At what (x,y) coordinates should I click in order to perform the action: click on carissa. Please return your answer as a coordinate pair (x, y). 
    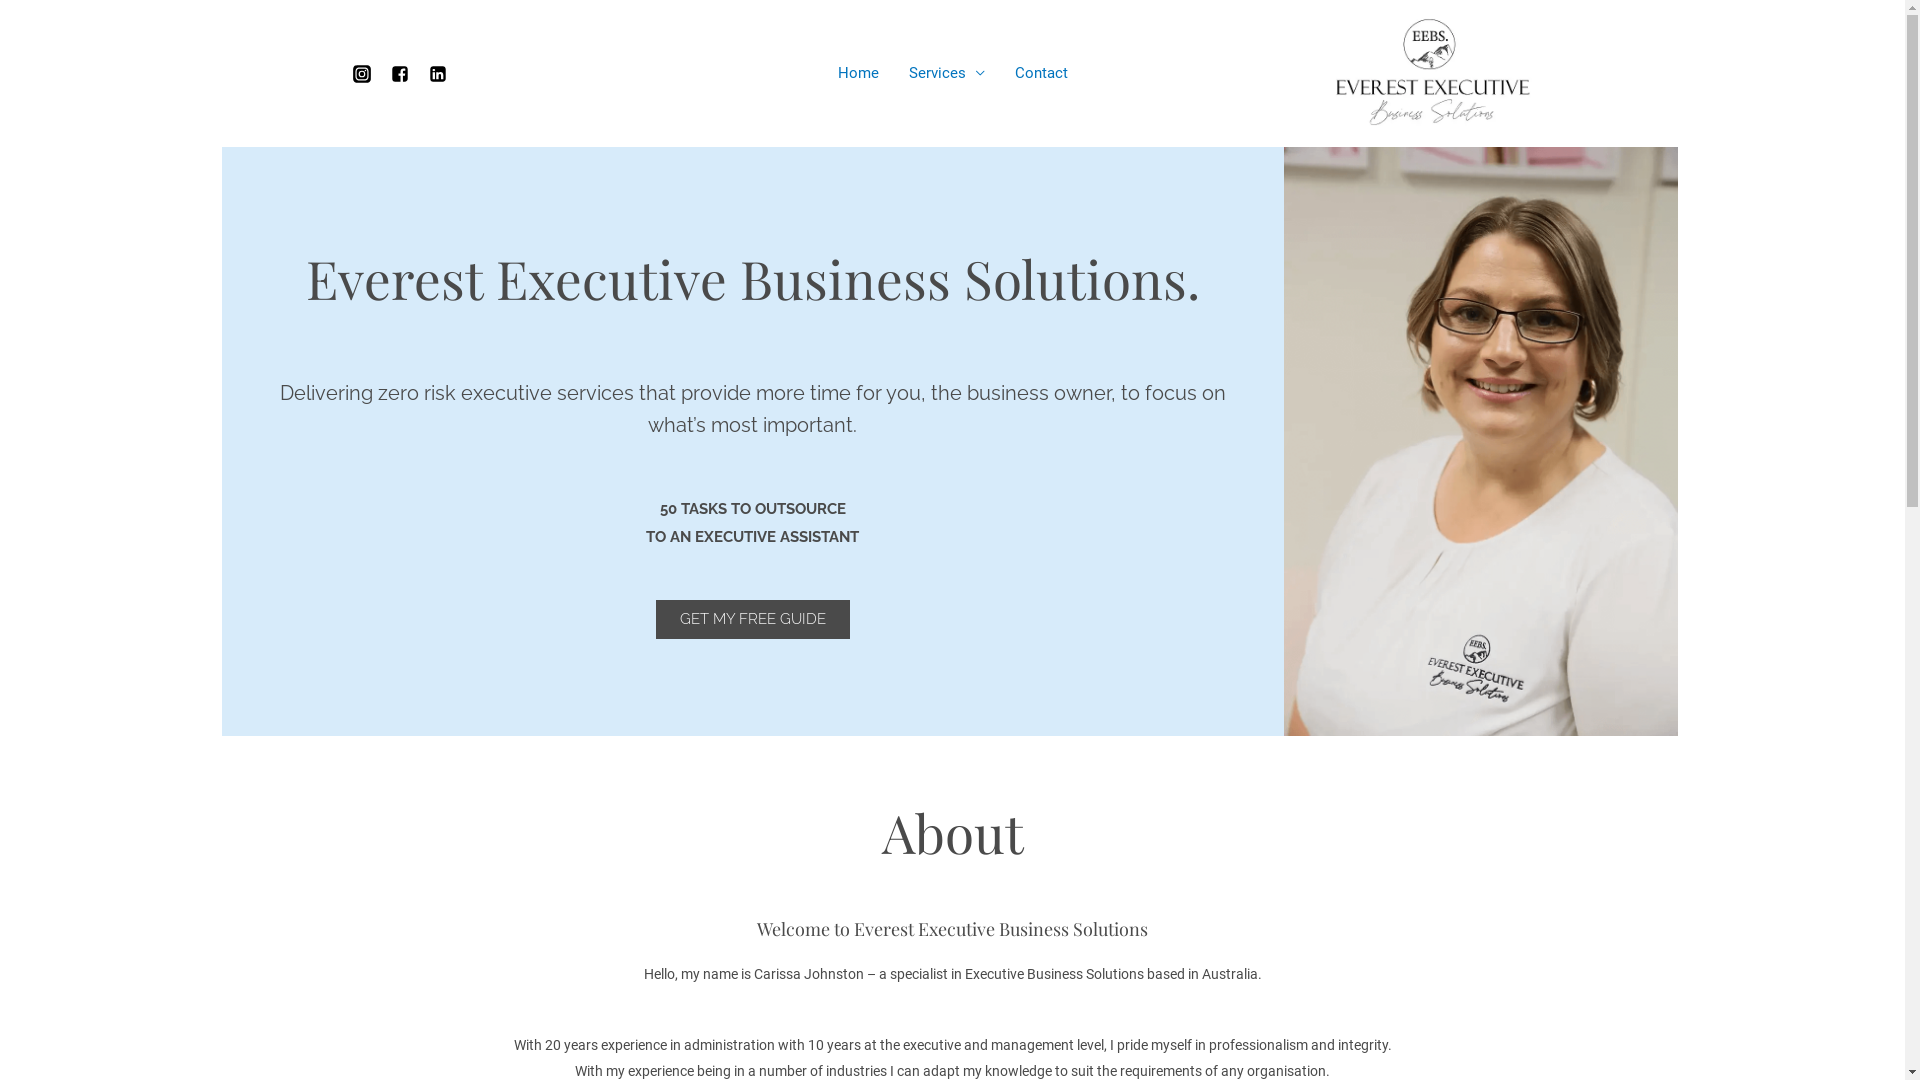
    Looking at the image, I should click on (1481, 442).